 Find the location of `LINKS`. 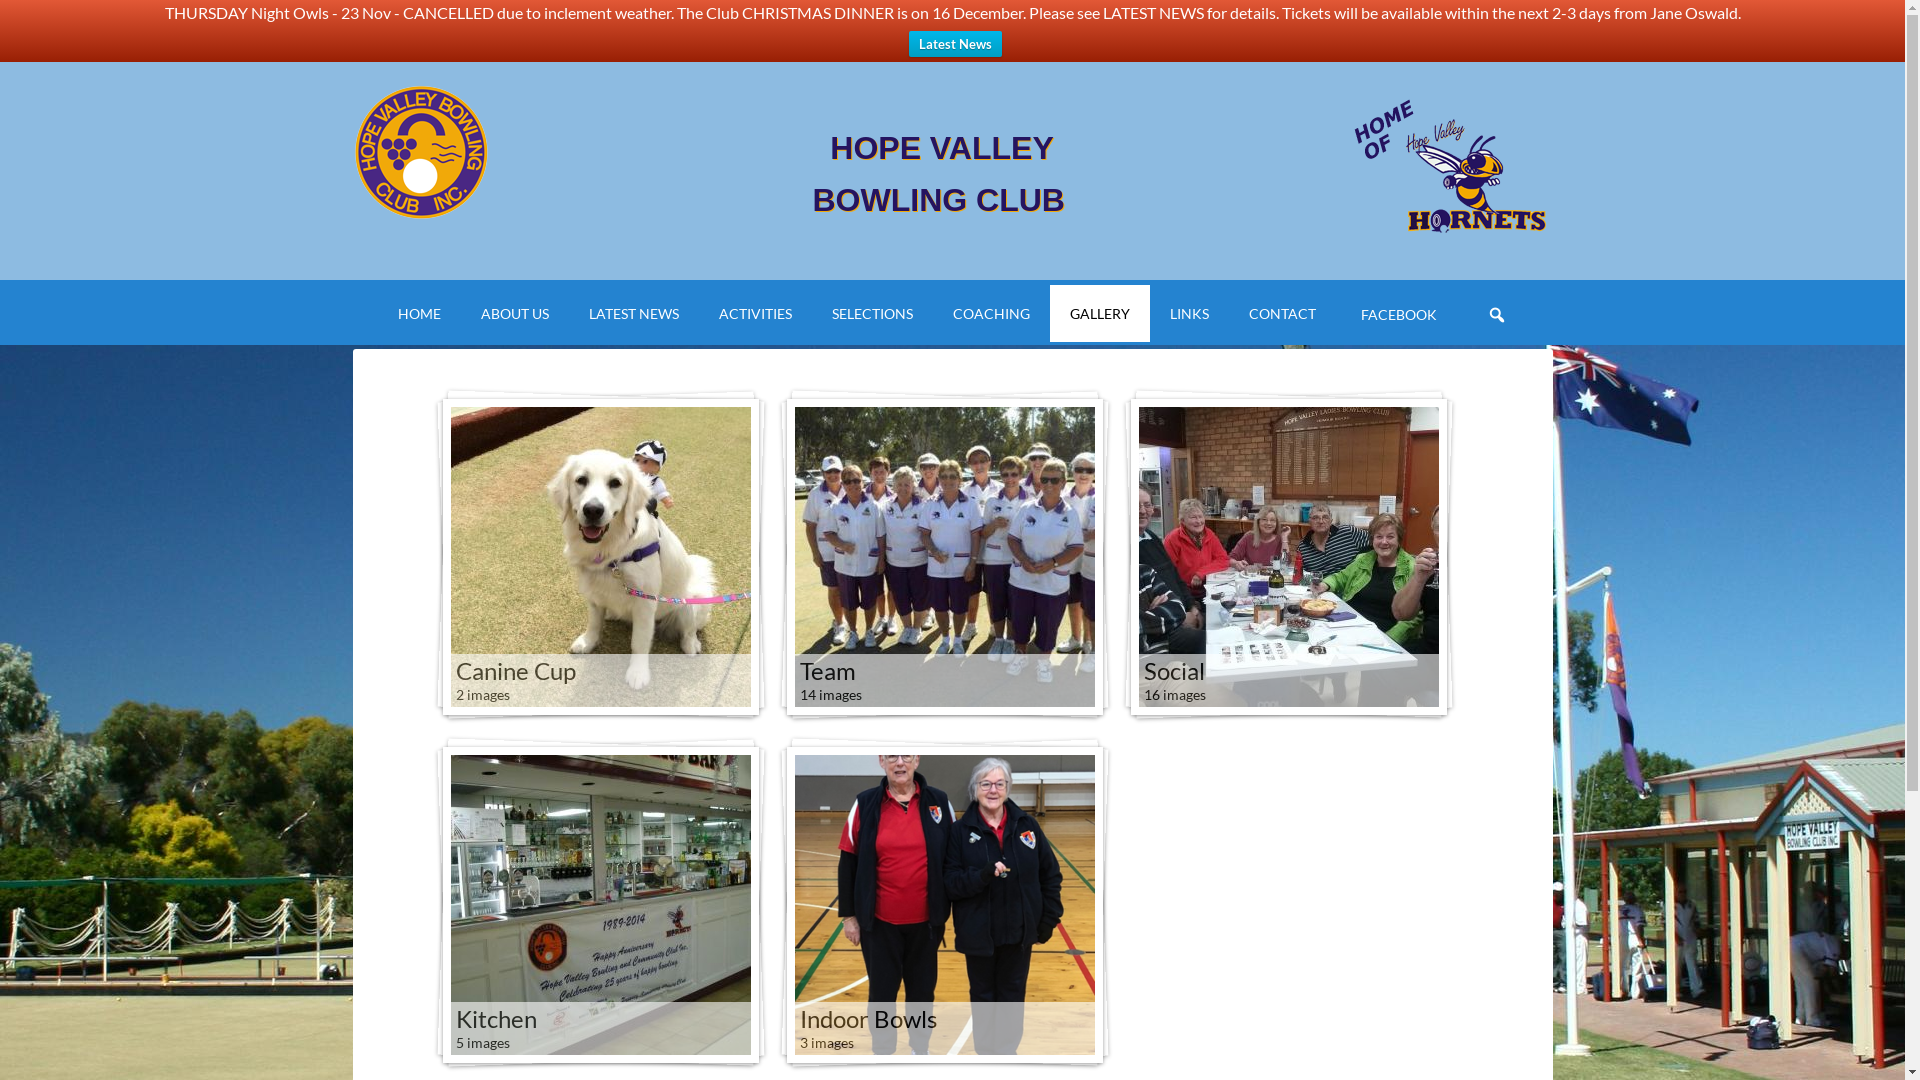

LINKS is located at coordinates (1190, 314).